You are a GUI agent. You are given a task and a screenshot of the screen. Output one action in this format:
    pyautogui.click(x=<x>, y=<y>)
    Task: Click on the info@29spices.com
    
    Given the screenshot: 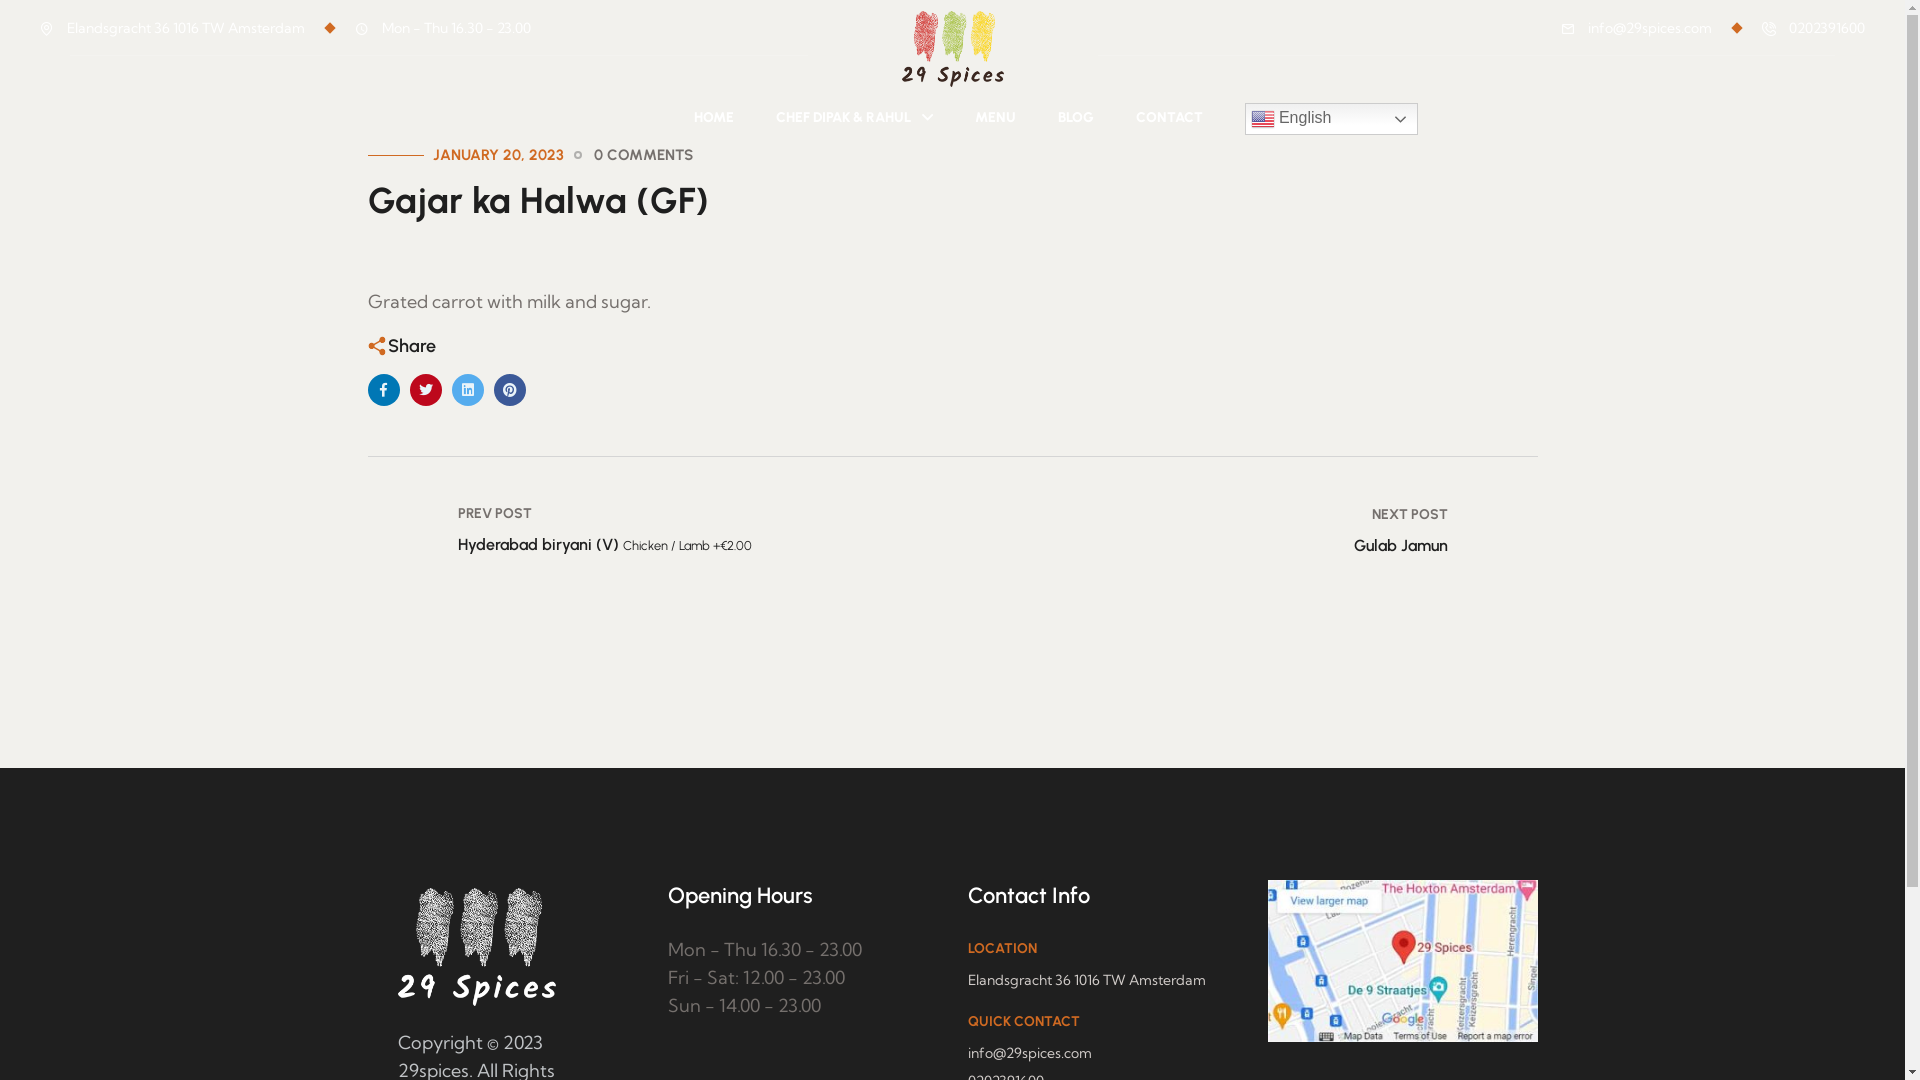 What is the action you would take?
    pyautogui.click(x=1030, y=1053)
    